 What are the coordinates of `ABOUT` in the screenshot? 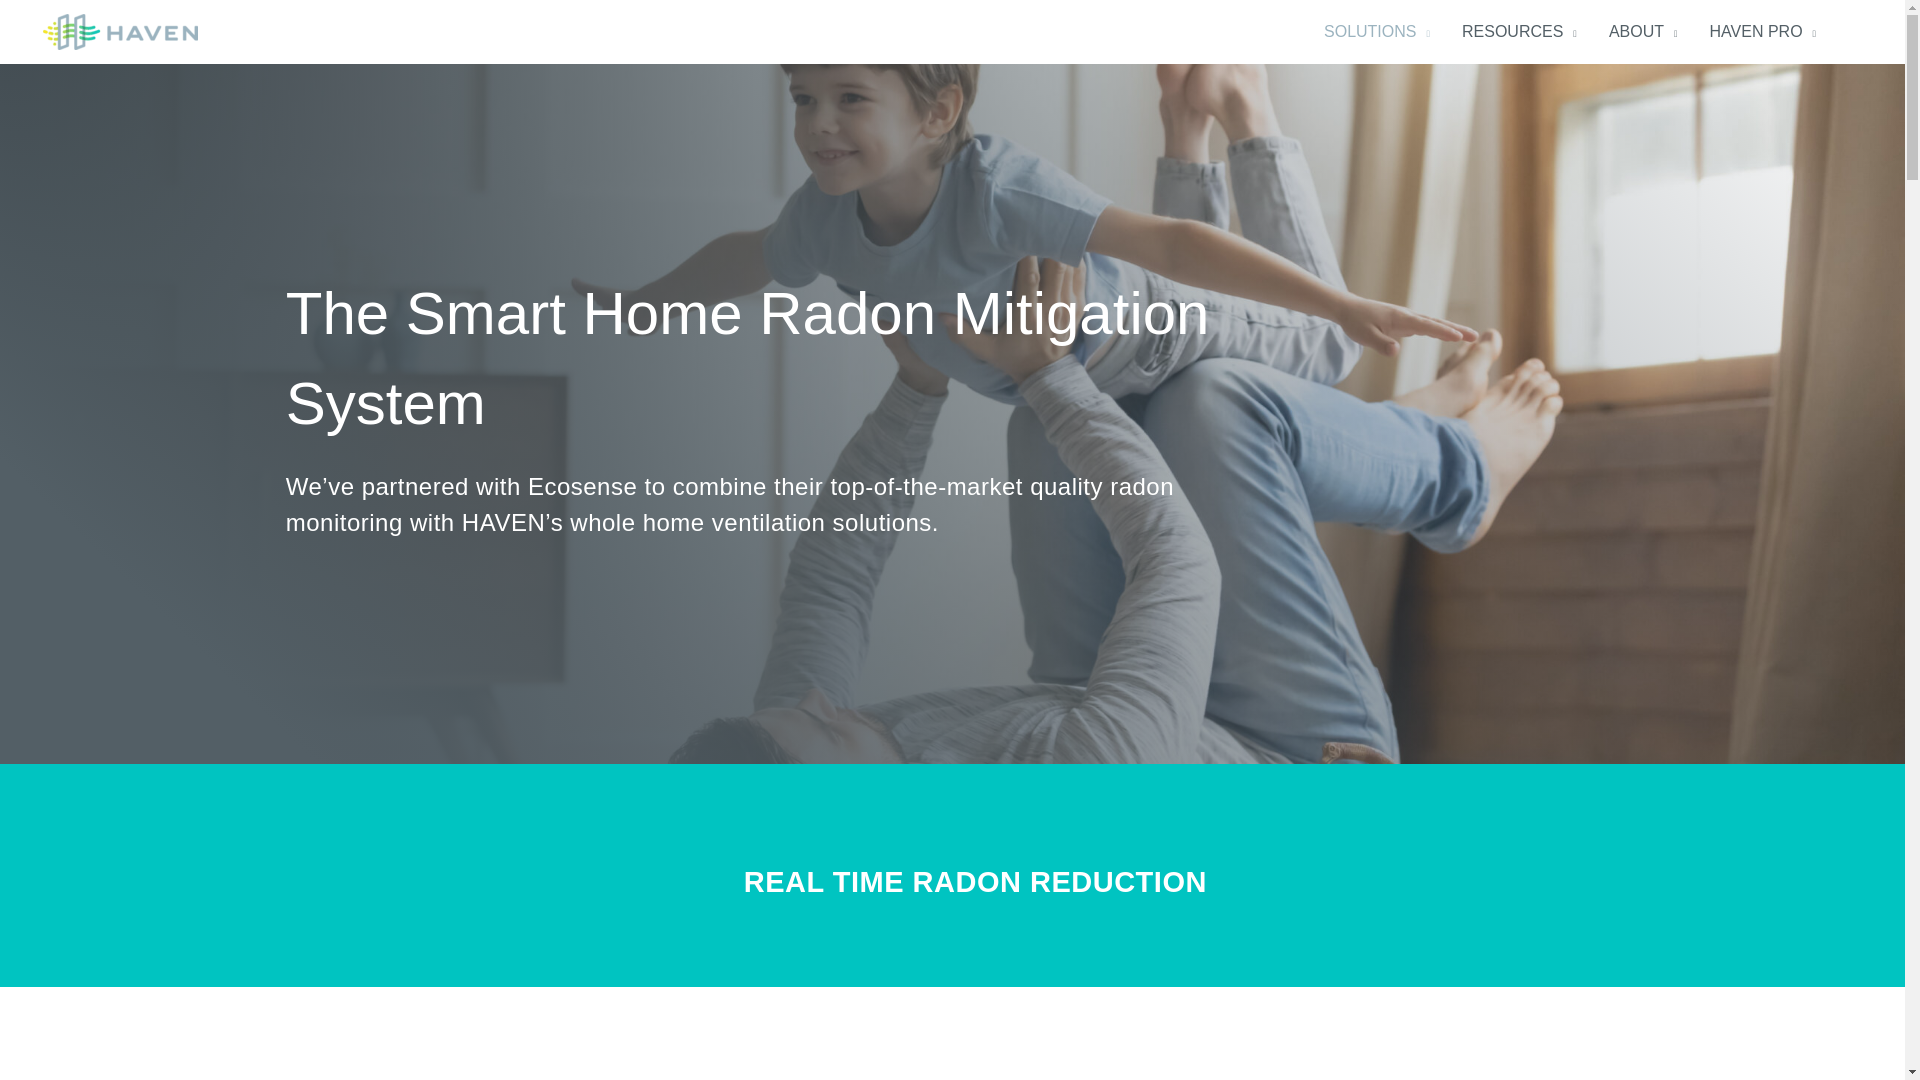 It's located at (1643, 32).